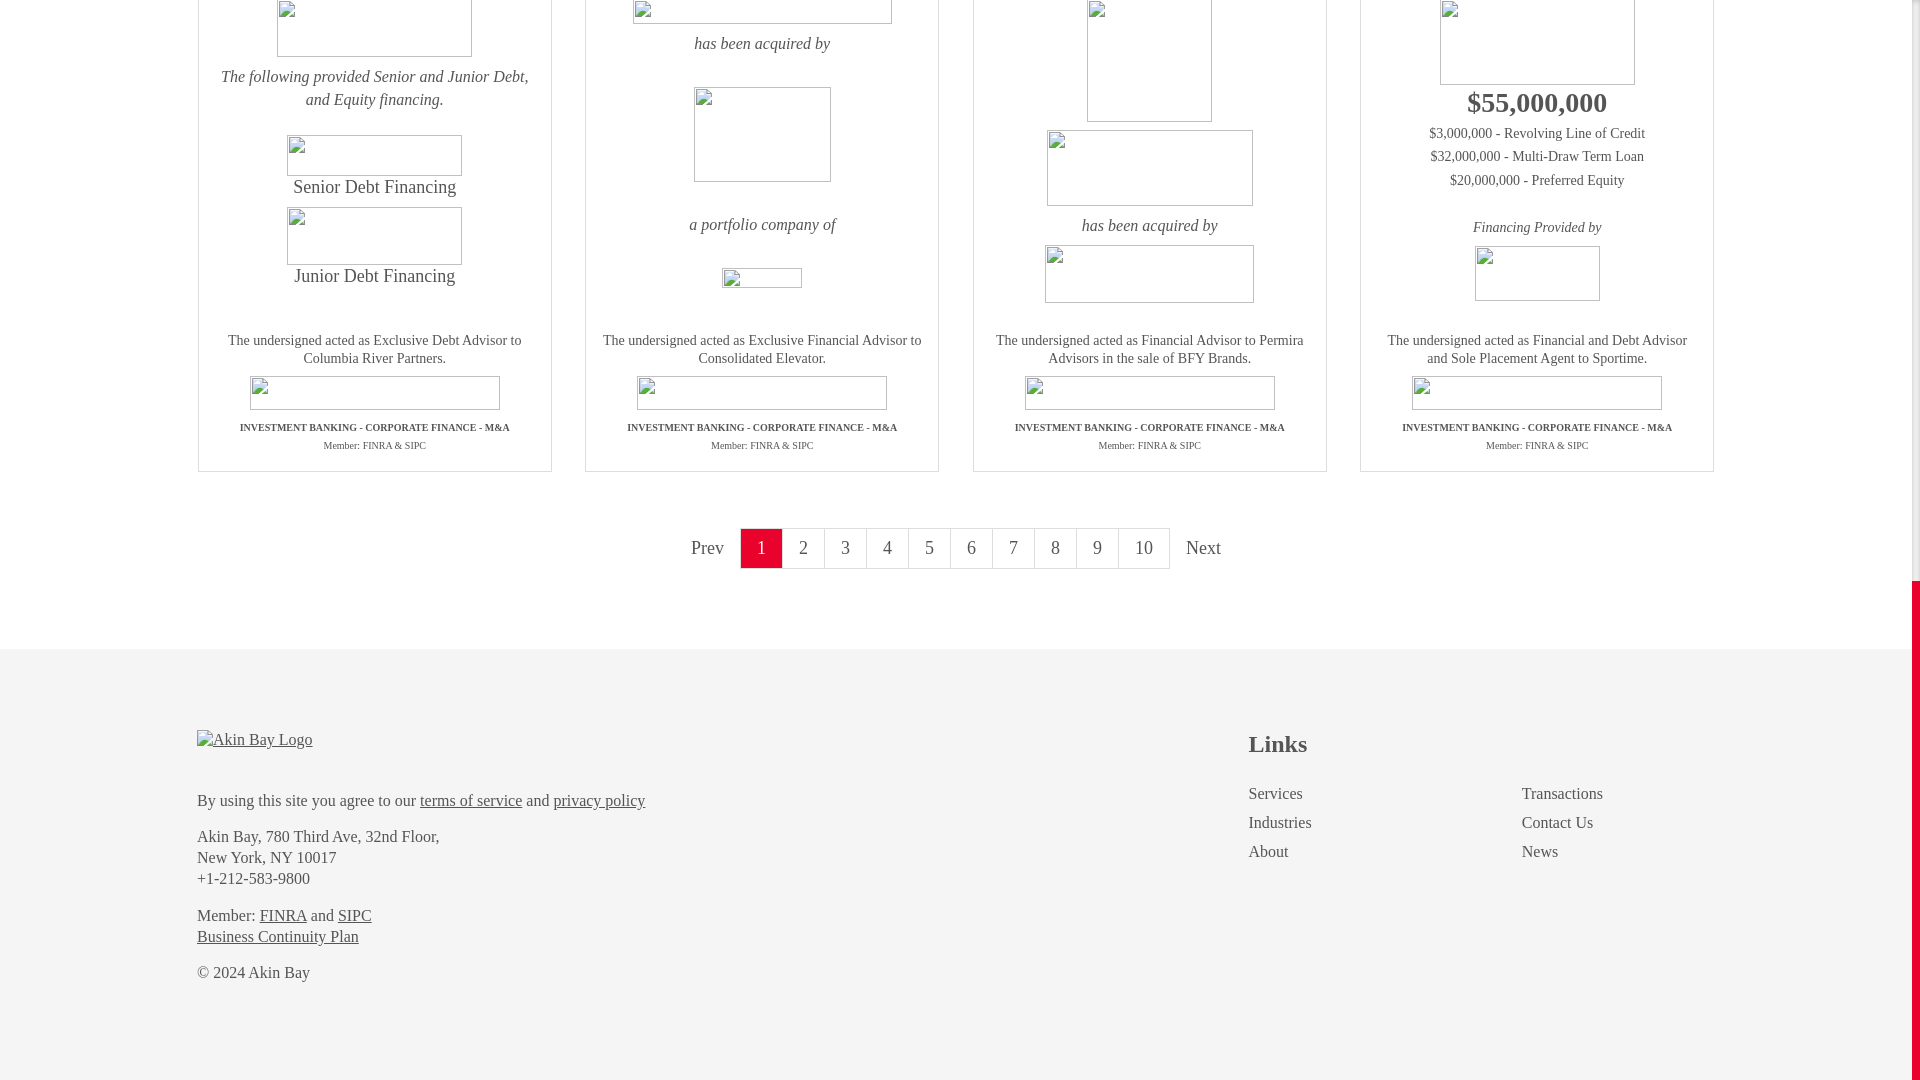 This screenshot has width=1920, height=1080. Describe the element at coordinates (1056, 548) in the screenshot. I see `8` at that location.